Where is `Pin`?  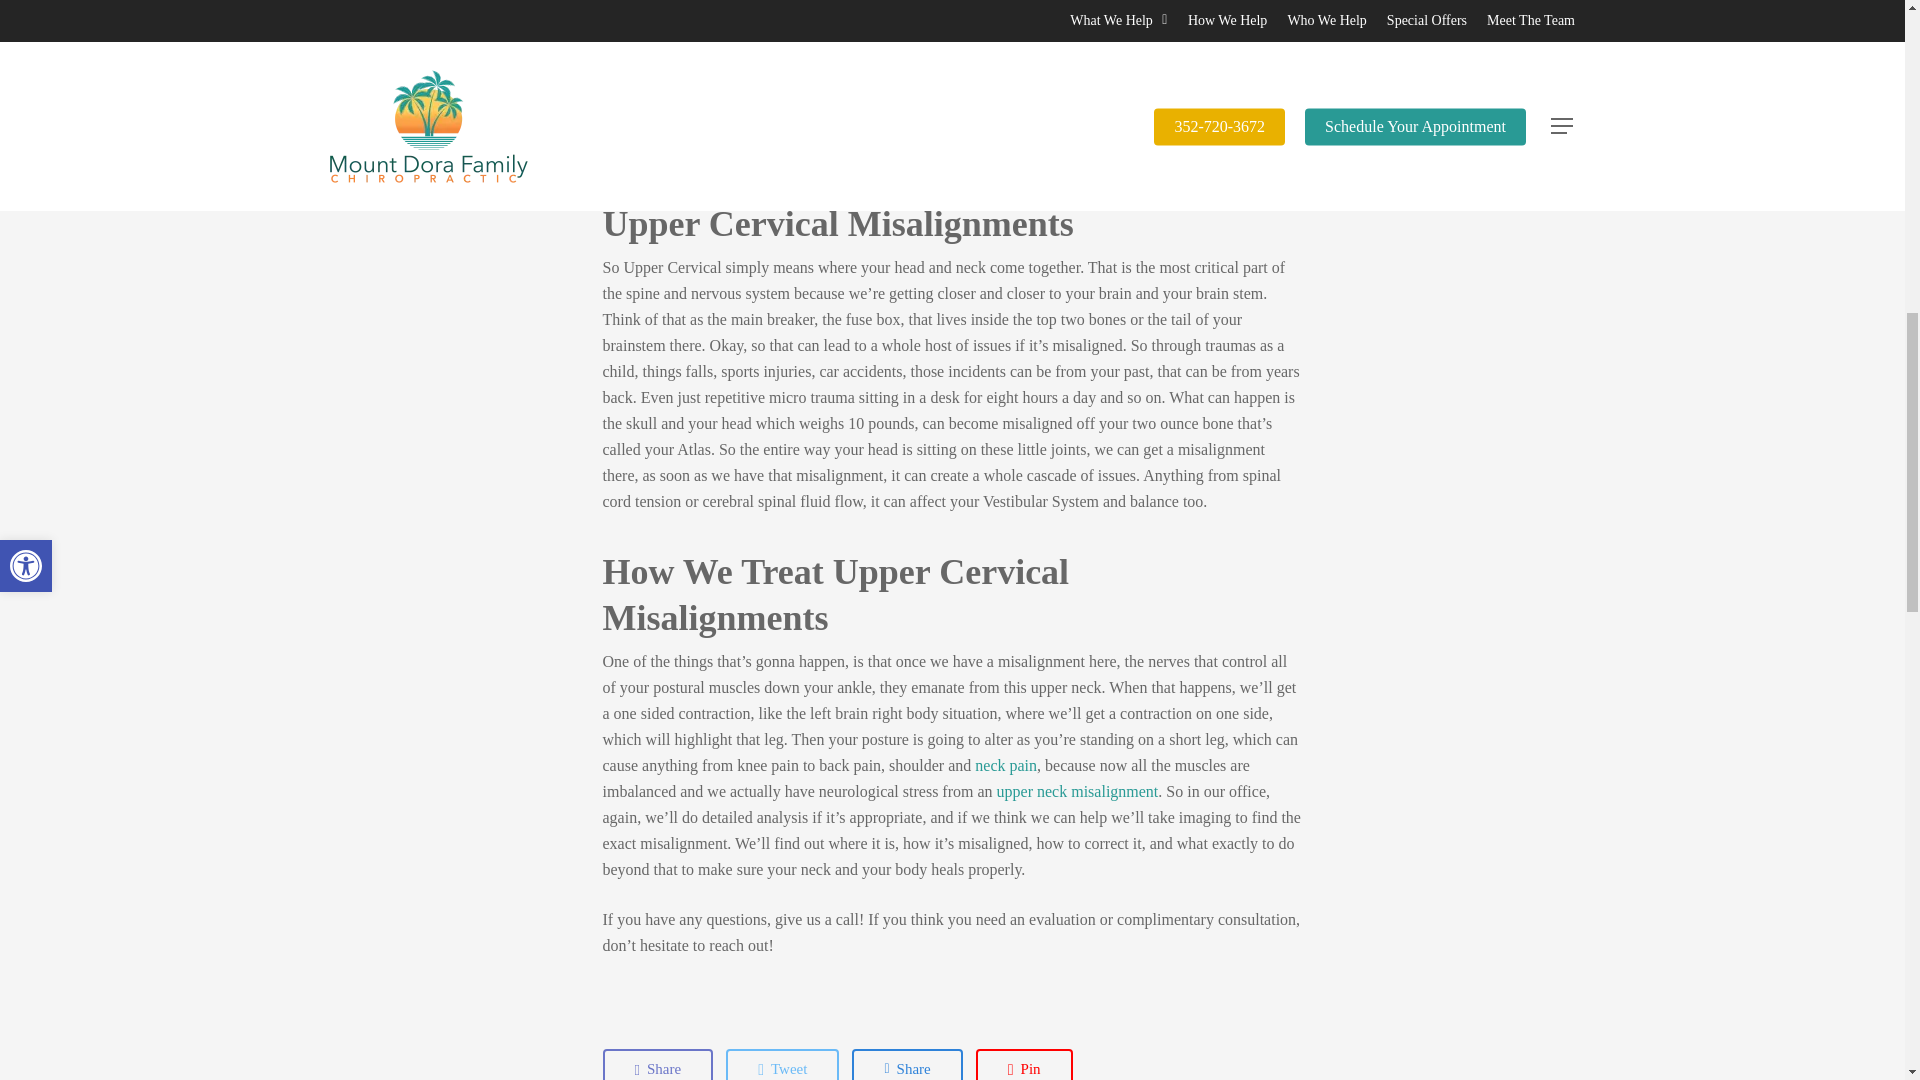
Pin is located at coordinates (1024, 1064).